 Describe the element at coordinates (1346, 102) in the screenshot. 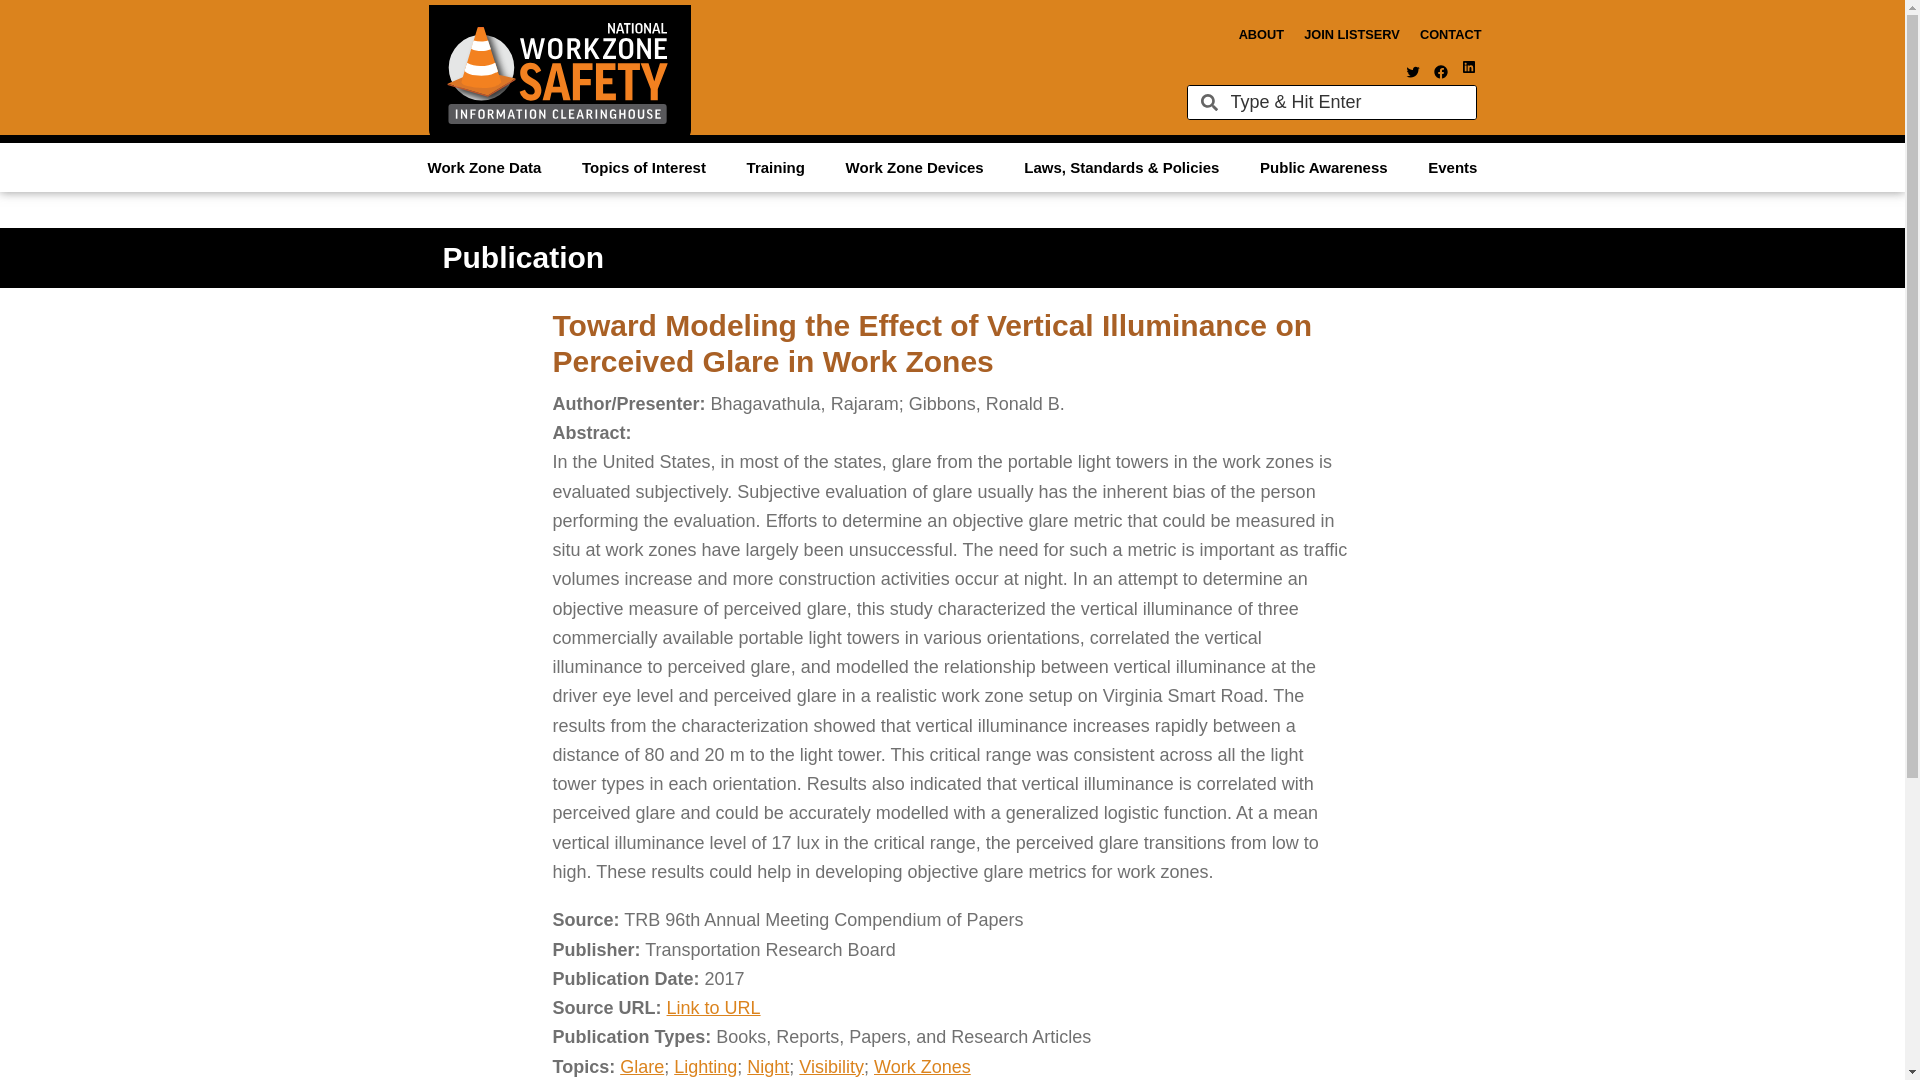

I see `Search` at that location.